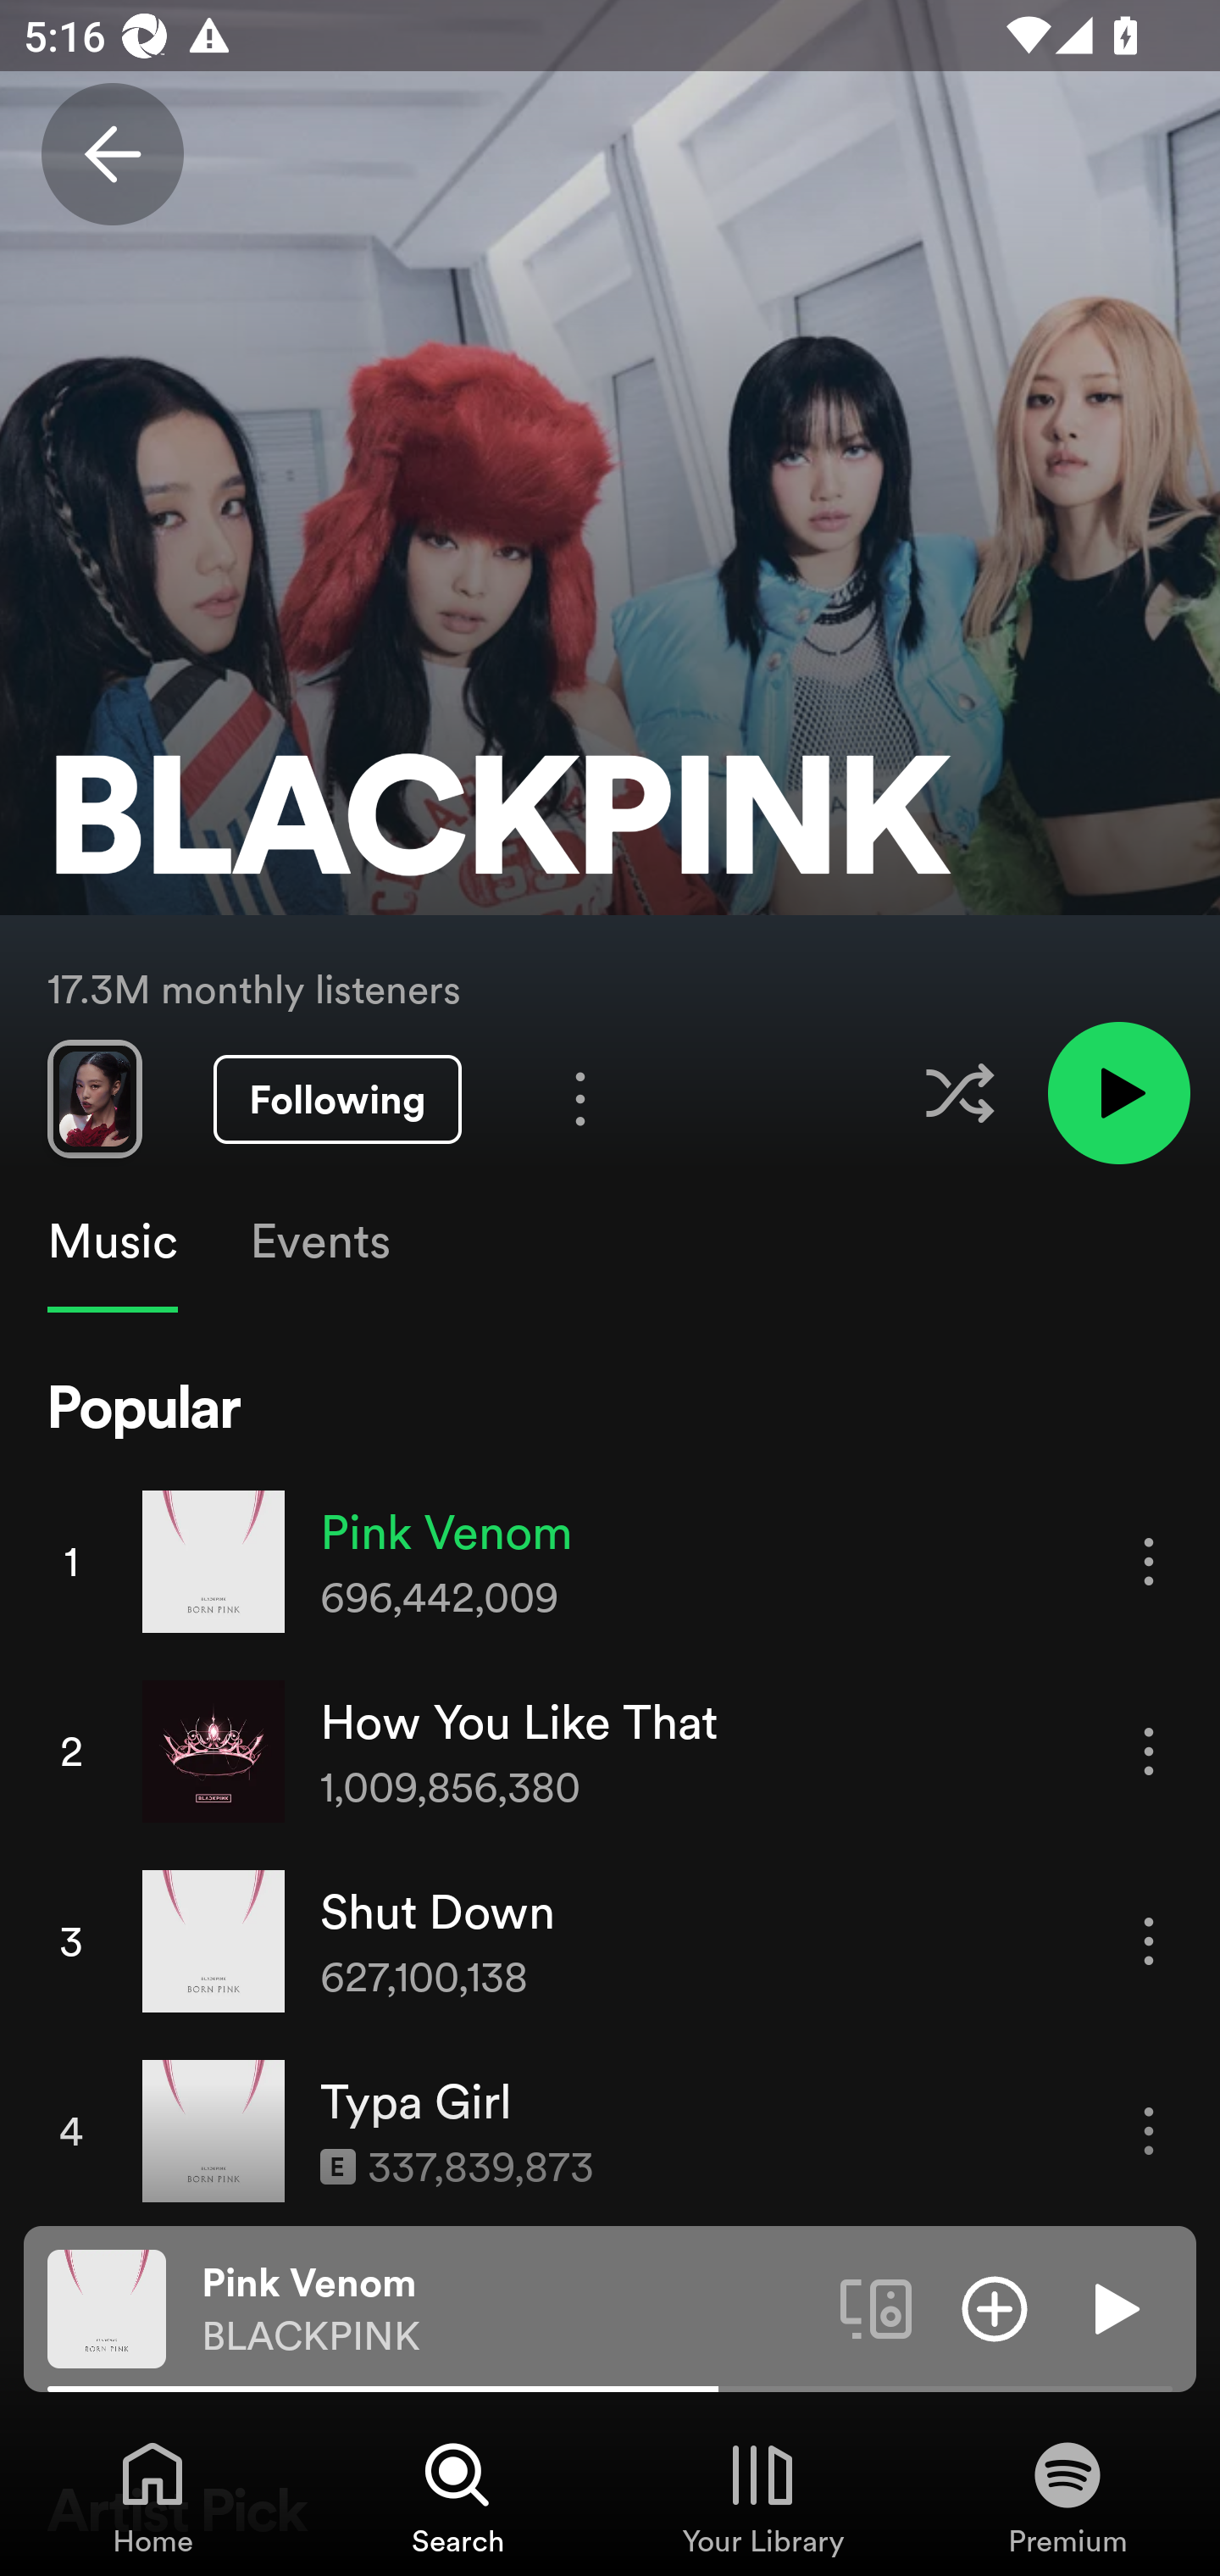 The image size is (1220, 2576). Describe the element at coordinates (112, 154) in the screenshot. I see `Back` at that location.